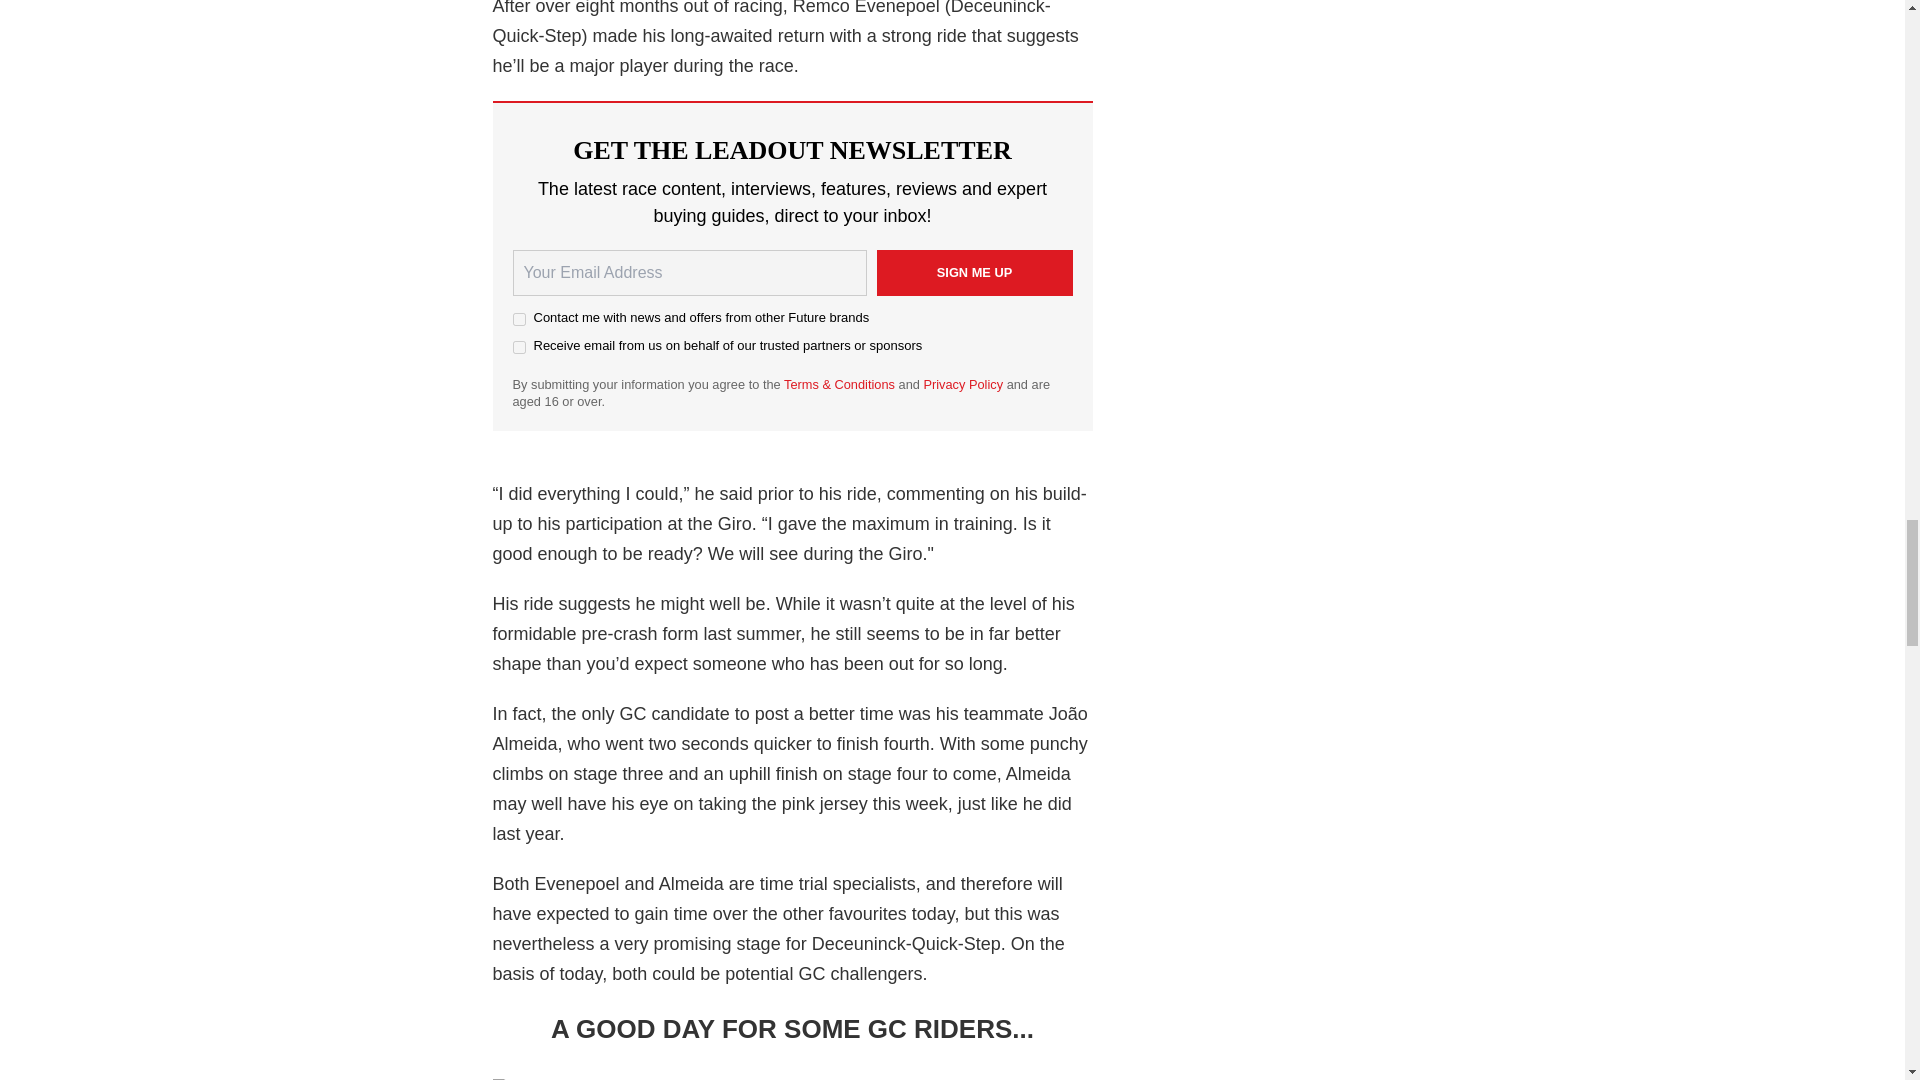 The image size is (1920, 1080). Describe the element at coordinates (973, 272) in the screenshot. I see `Sign me up` at that location.